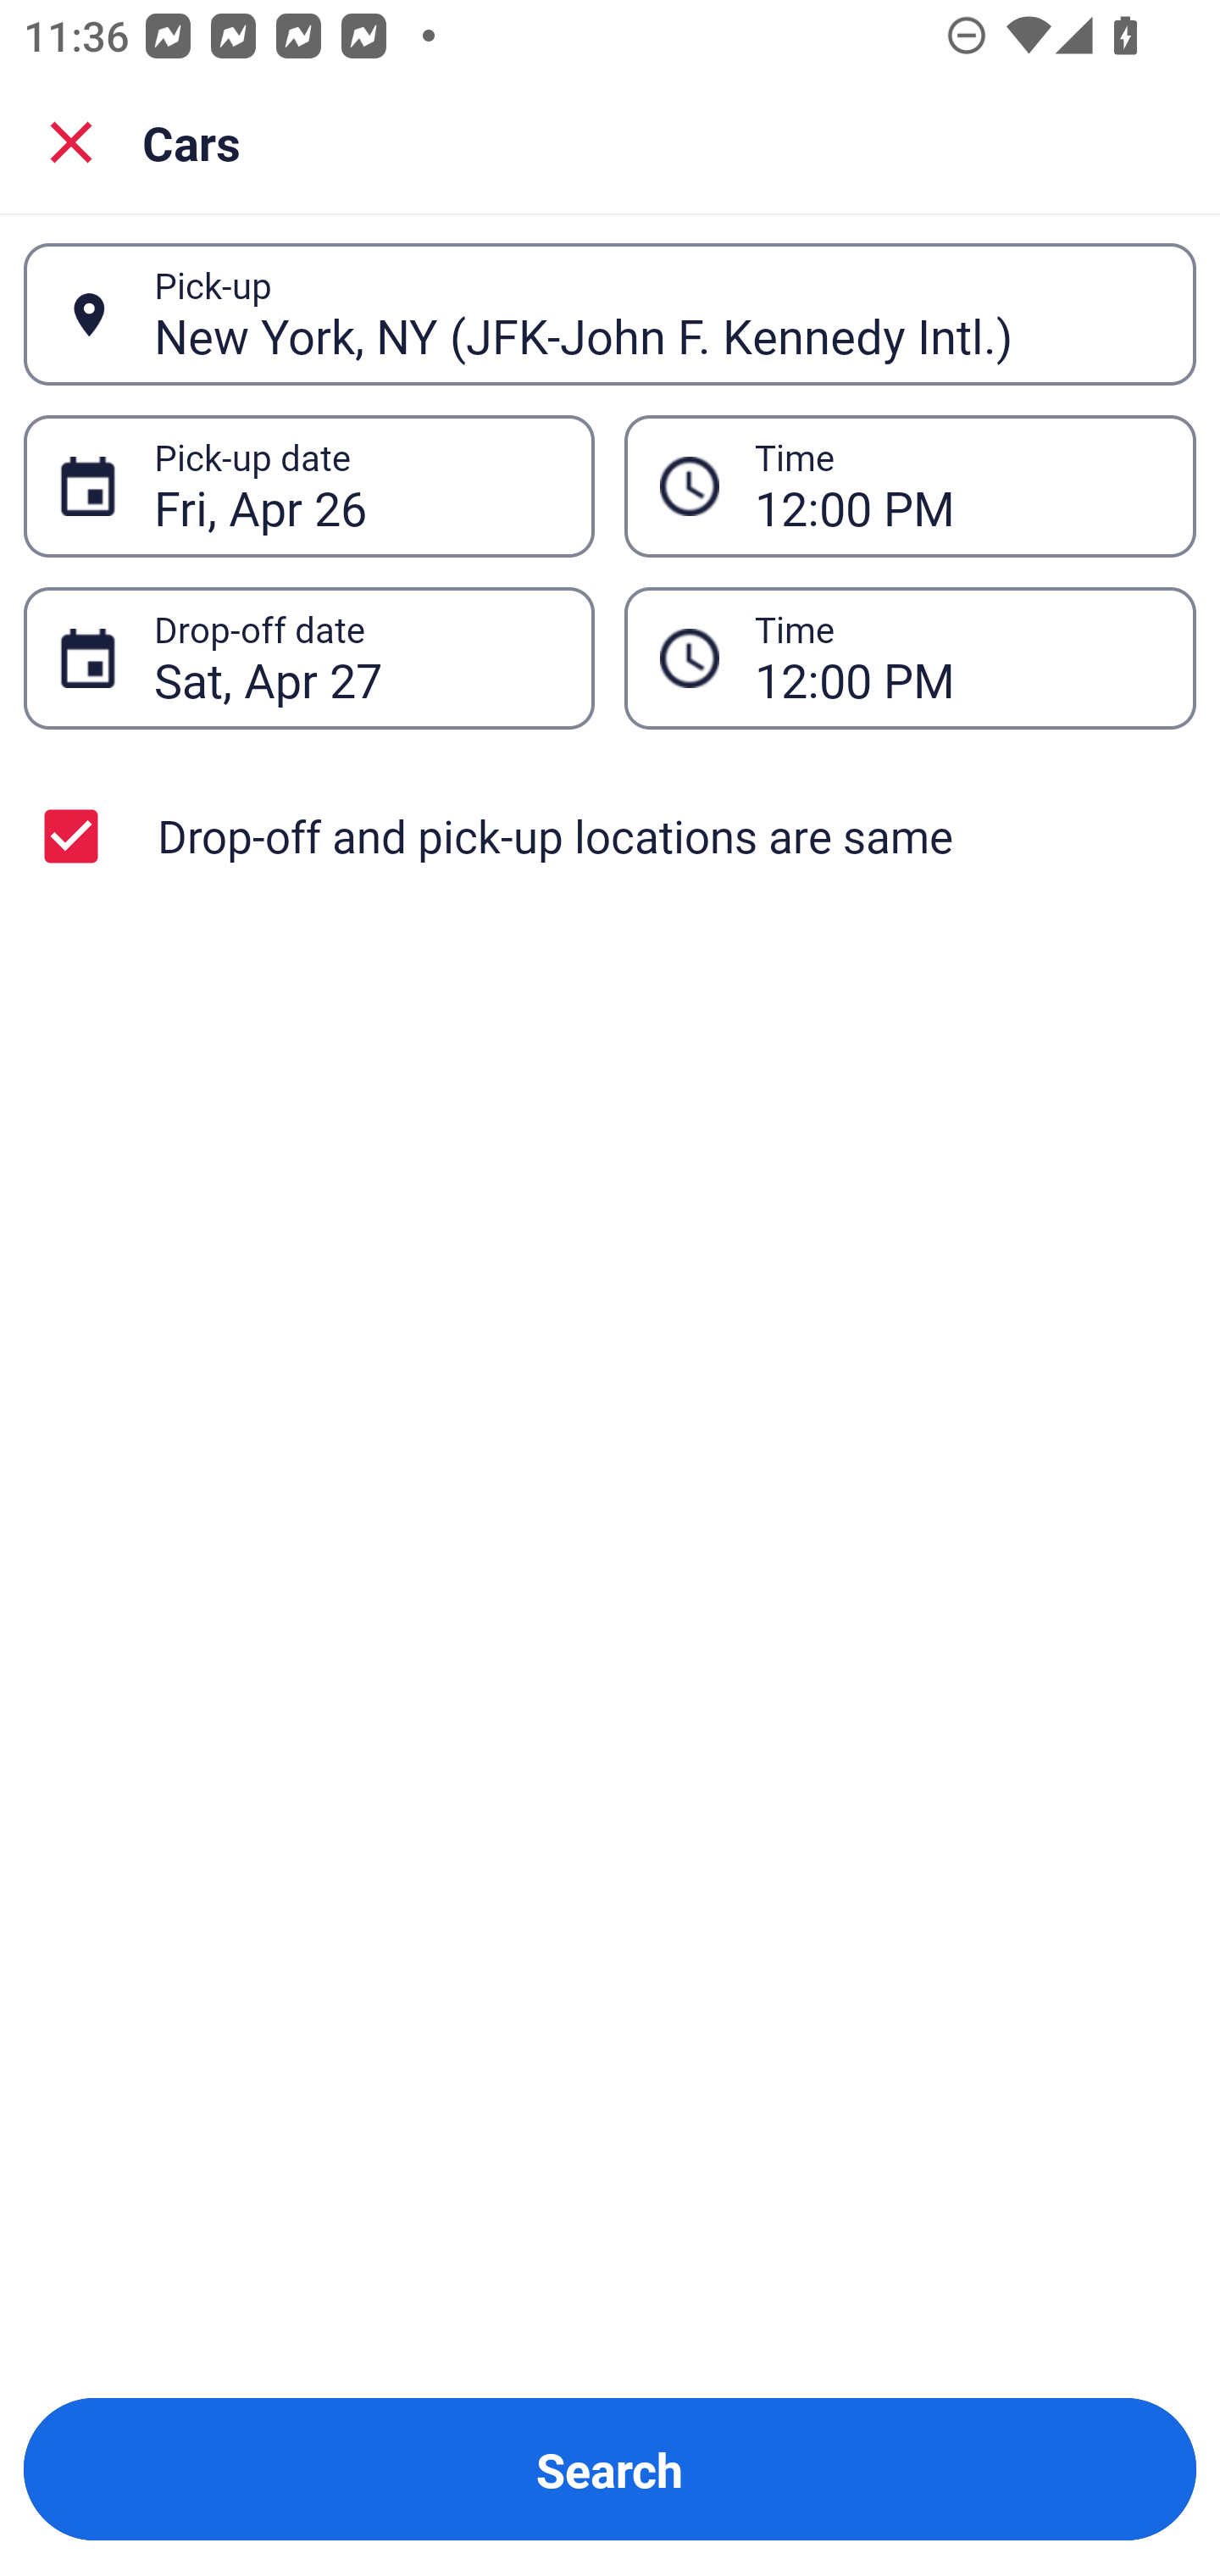 The height and width of the screenshot is (2576, 1220). Describe the element at coordinates (957, 658) in the screenshot. I see `12:00 PM` at that location.